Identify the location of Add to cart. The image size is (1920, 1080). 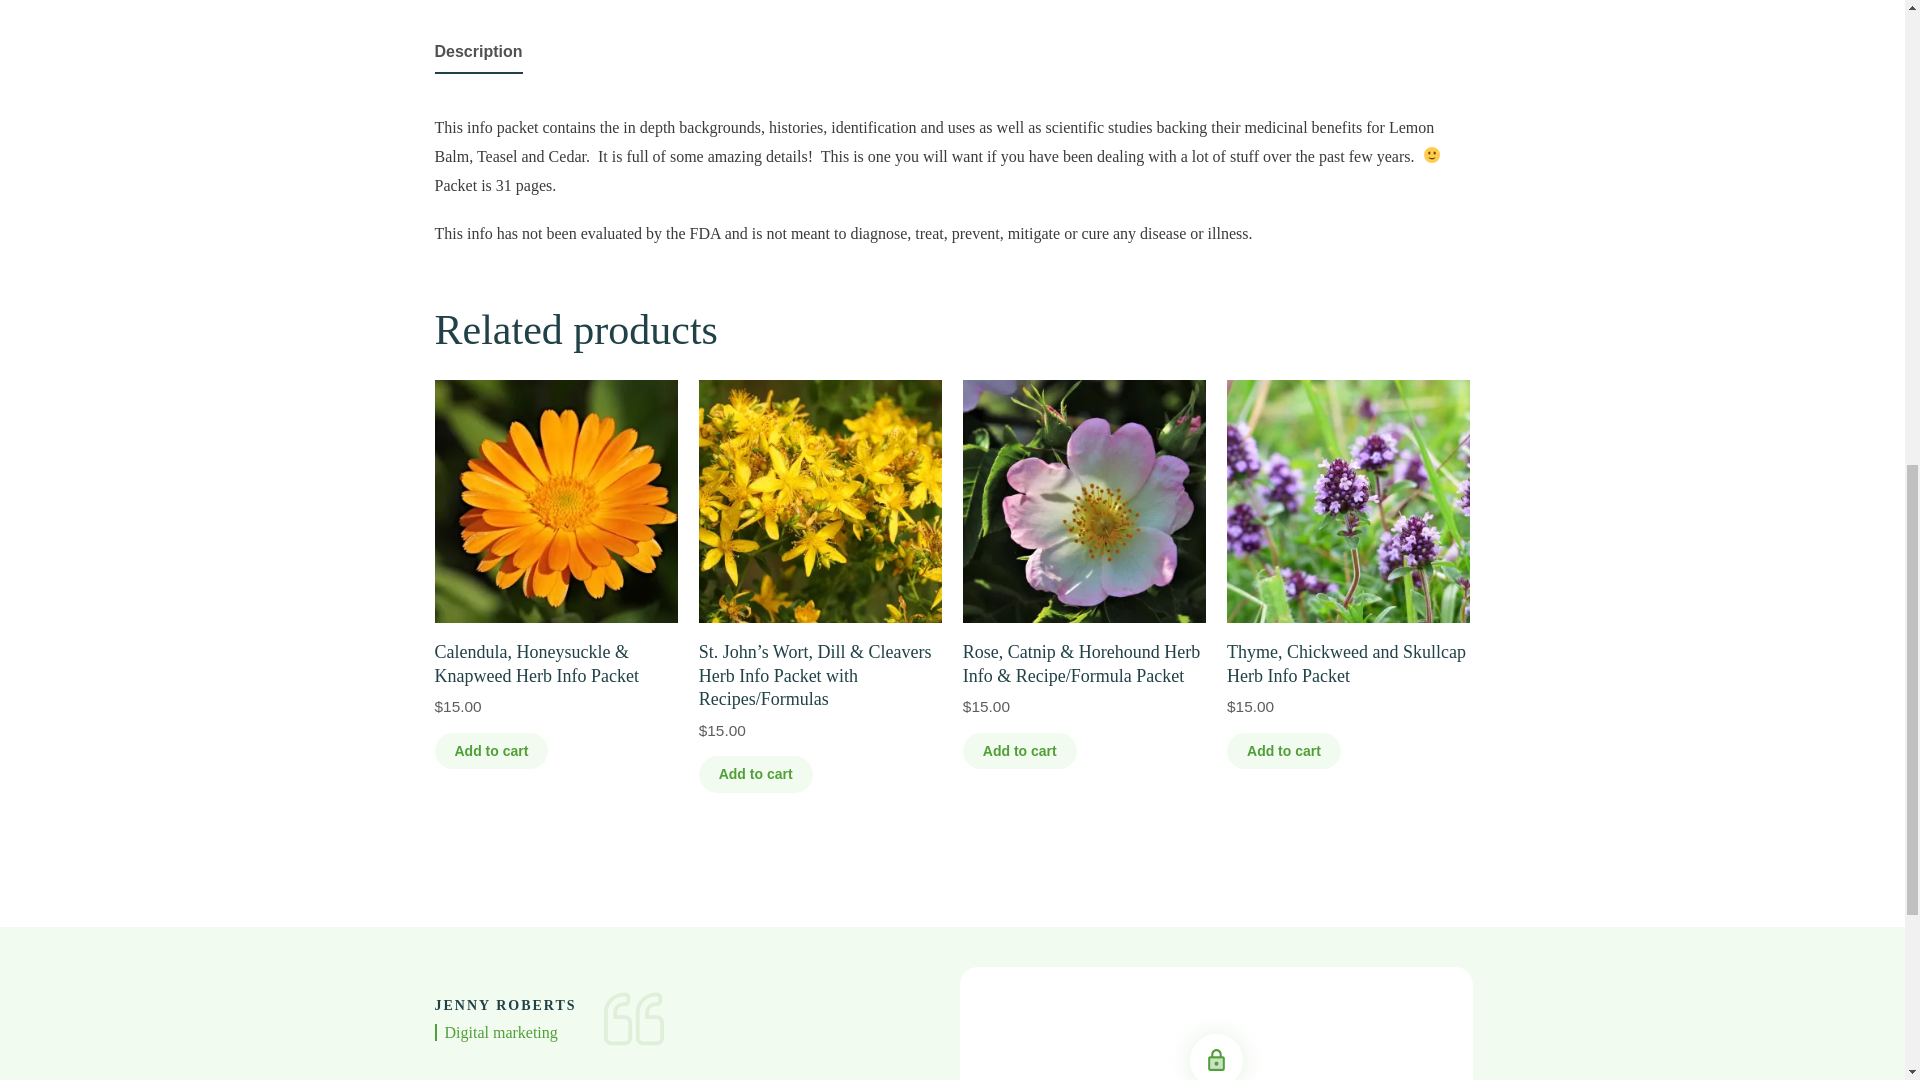
(755, 774).